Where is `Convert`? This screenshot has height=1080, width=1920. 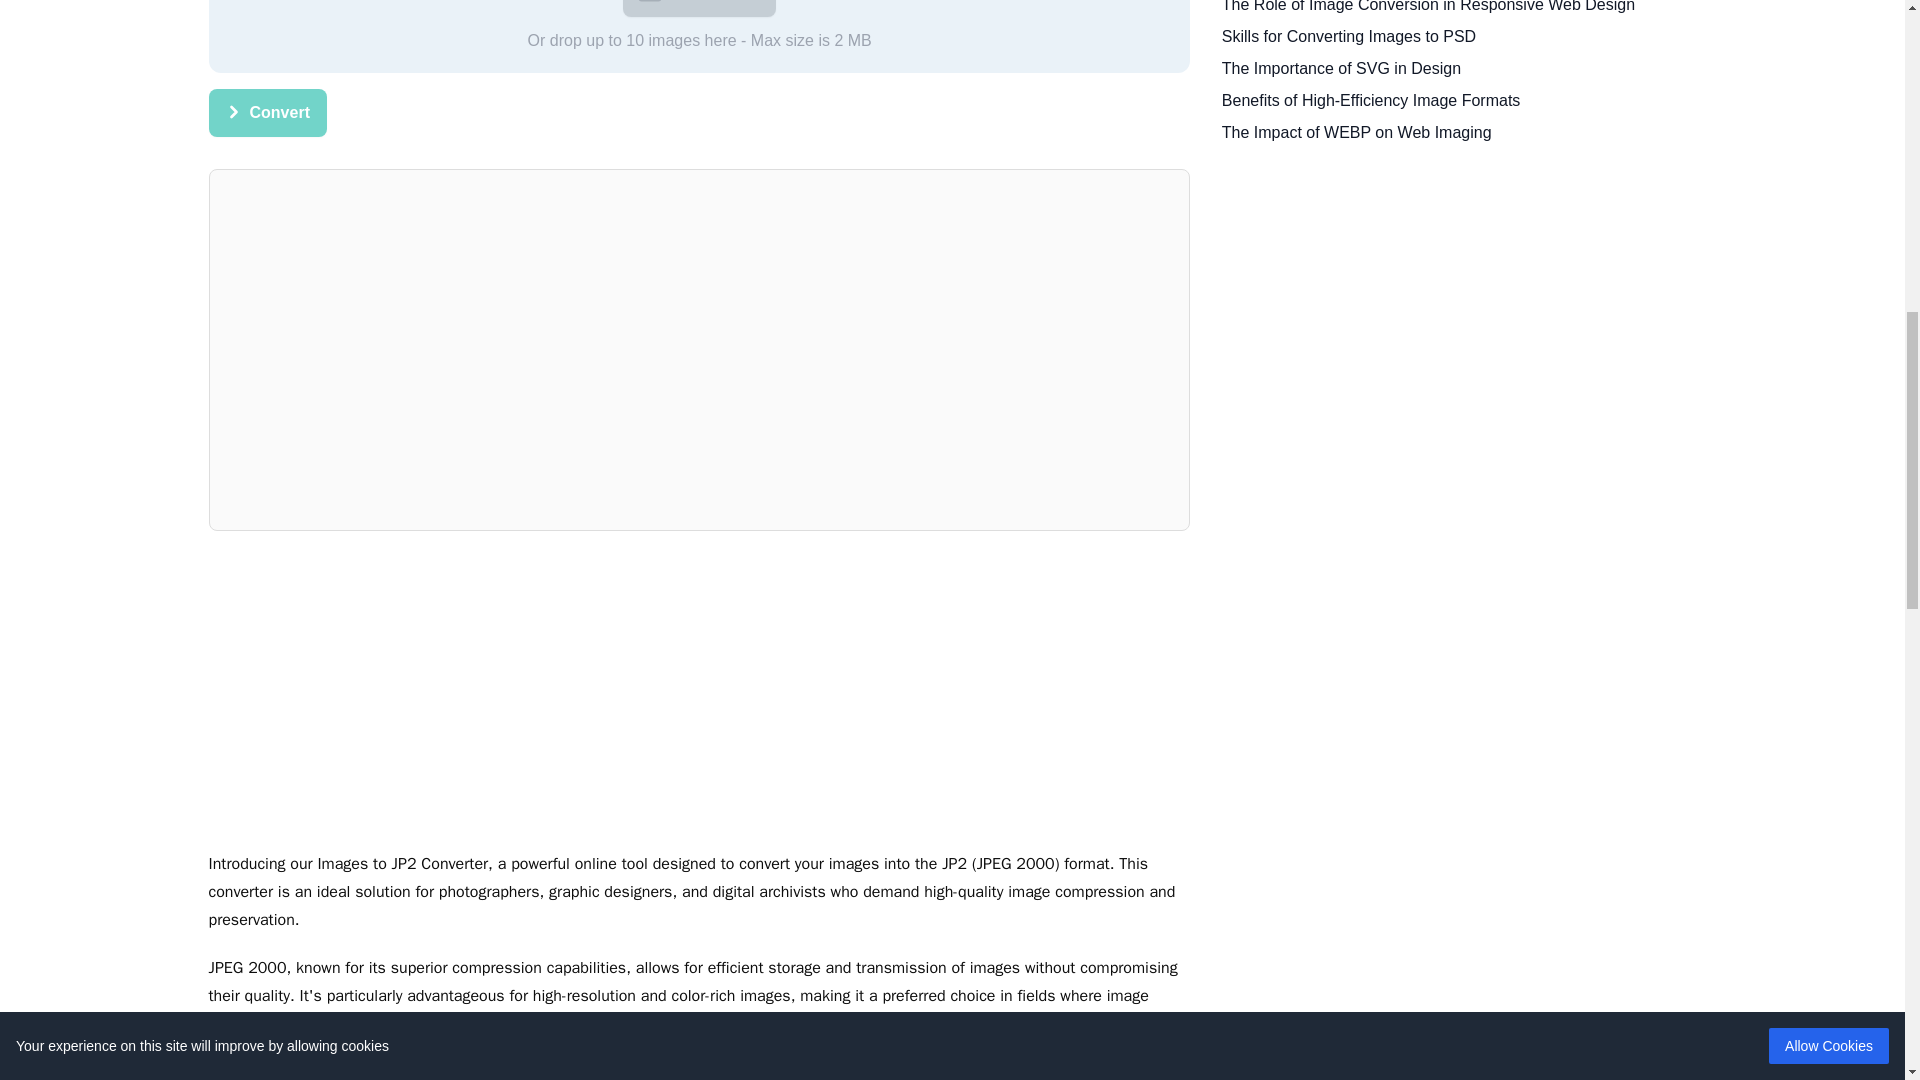 Convert is located at coordinates (266, 112).